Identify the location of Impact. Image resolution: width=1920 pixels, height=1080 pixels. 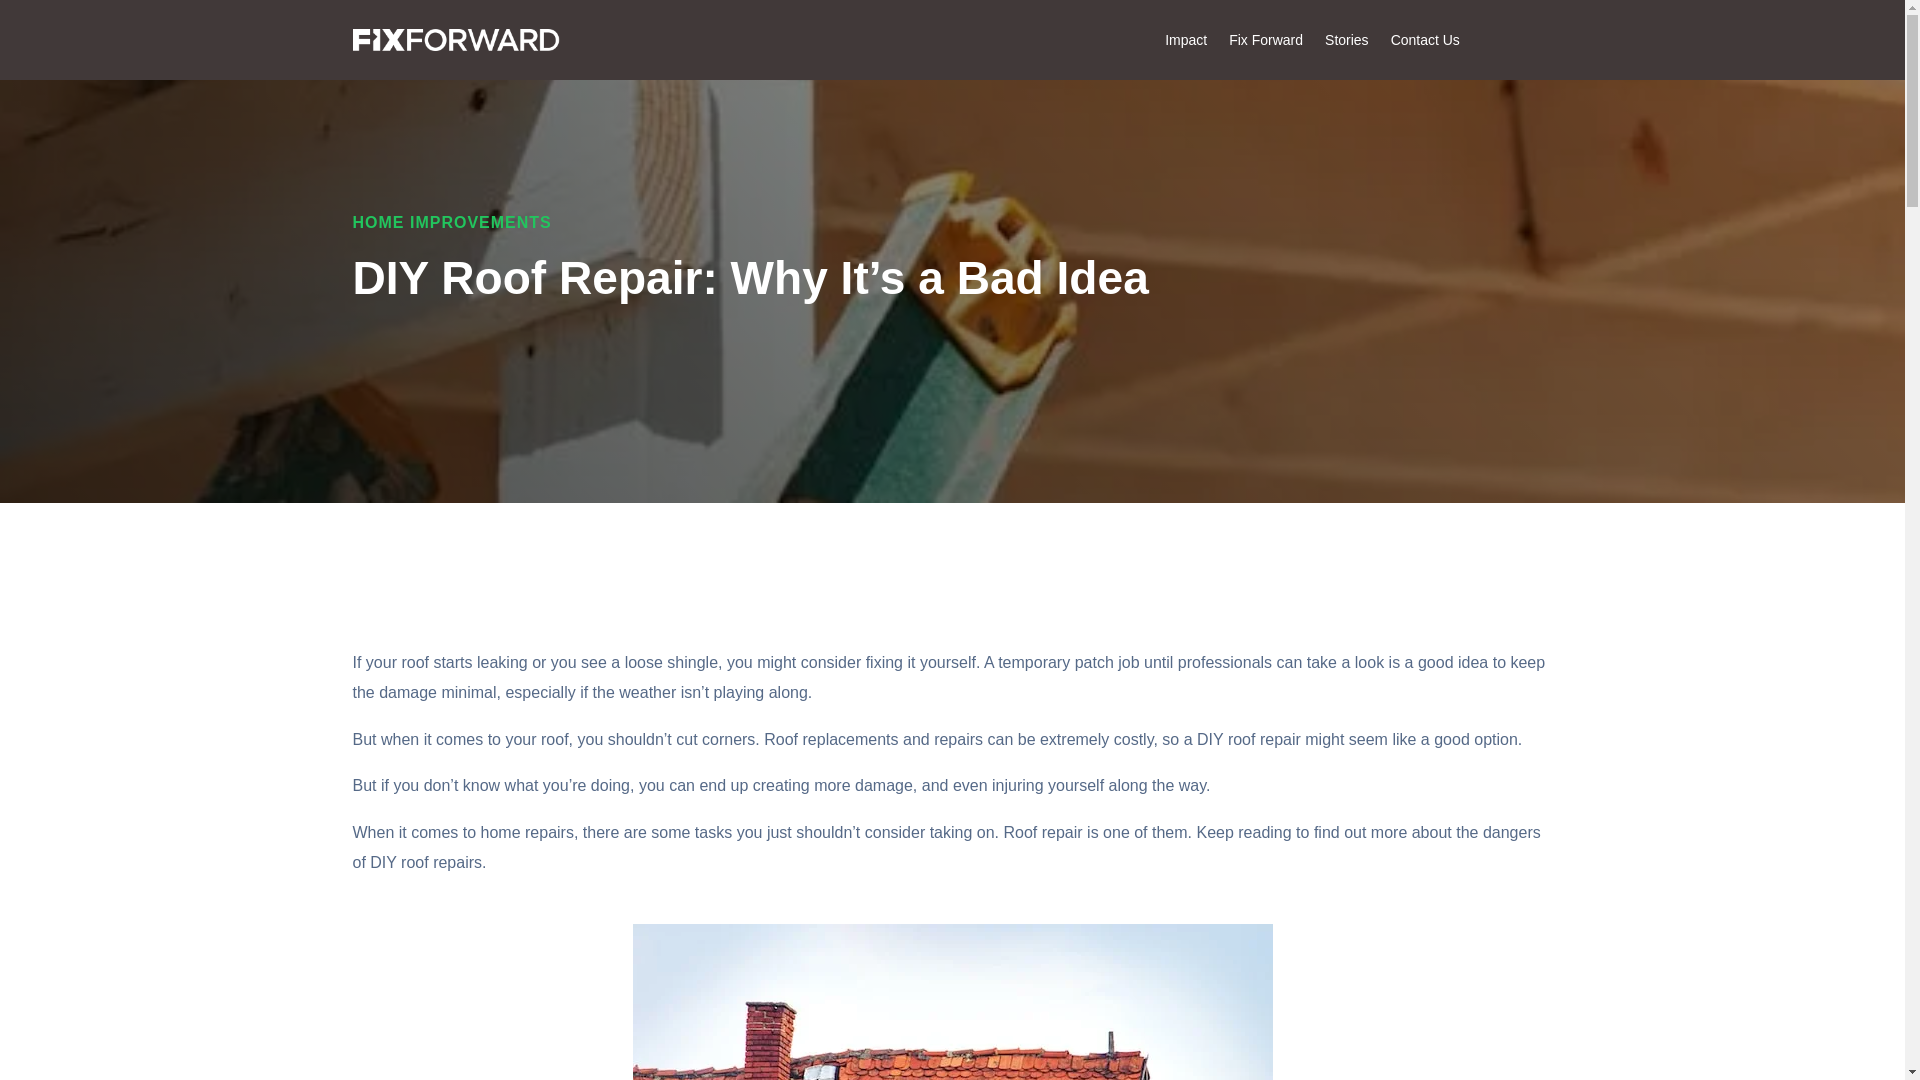
(1186, 44).